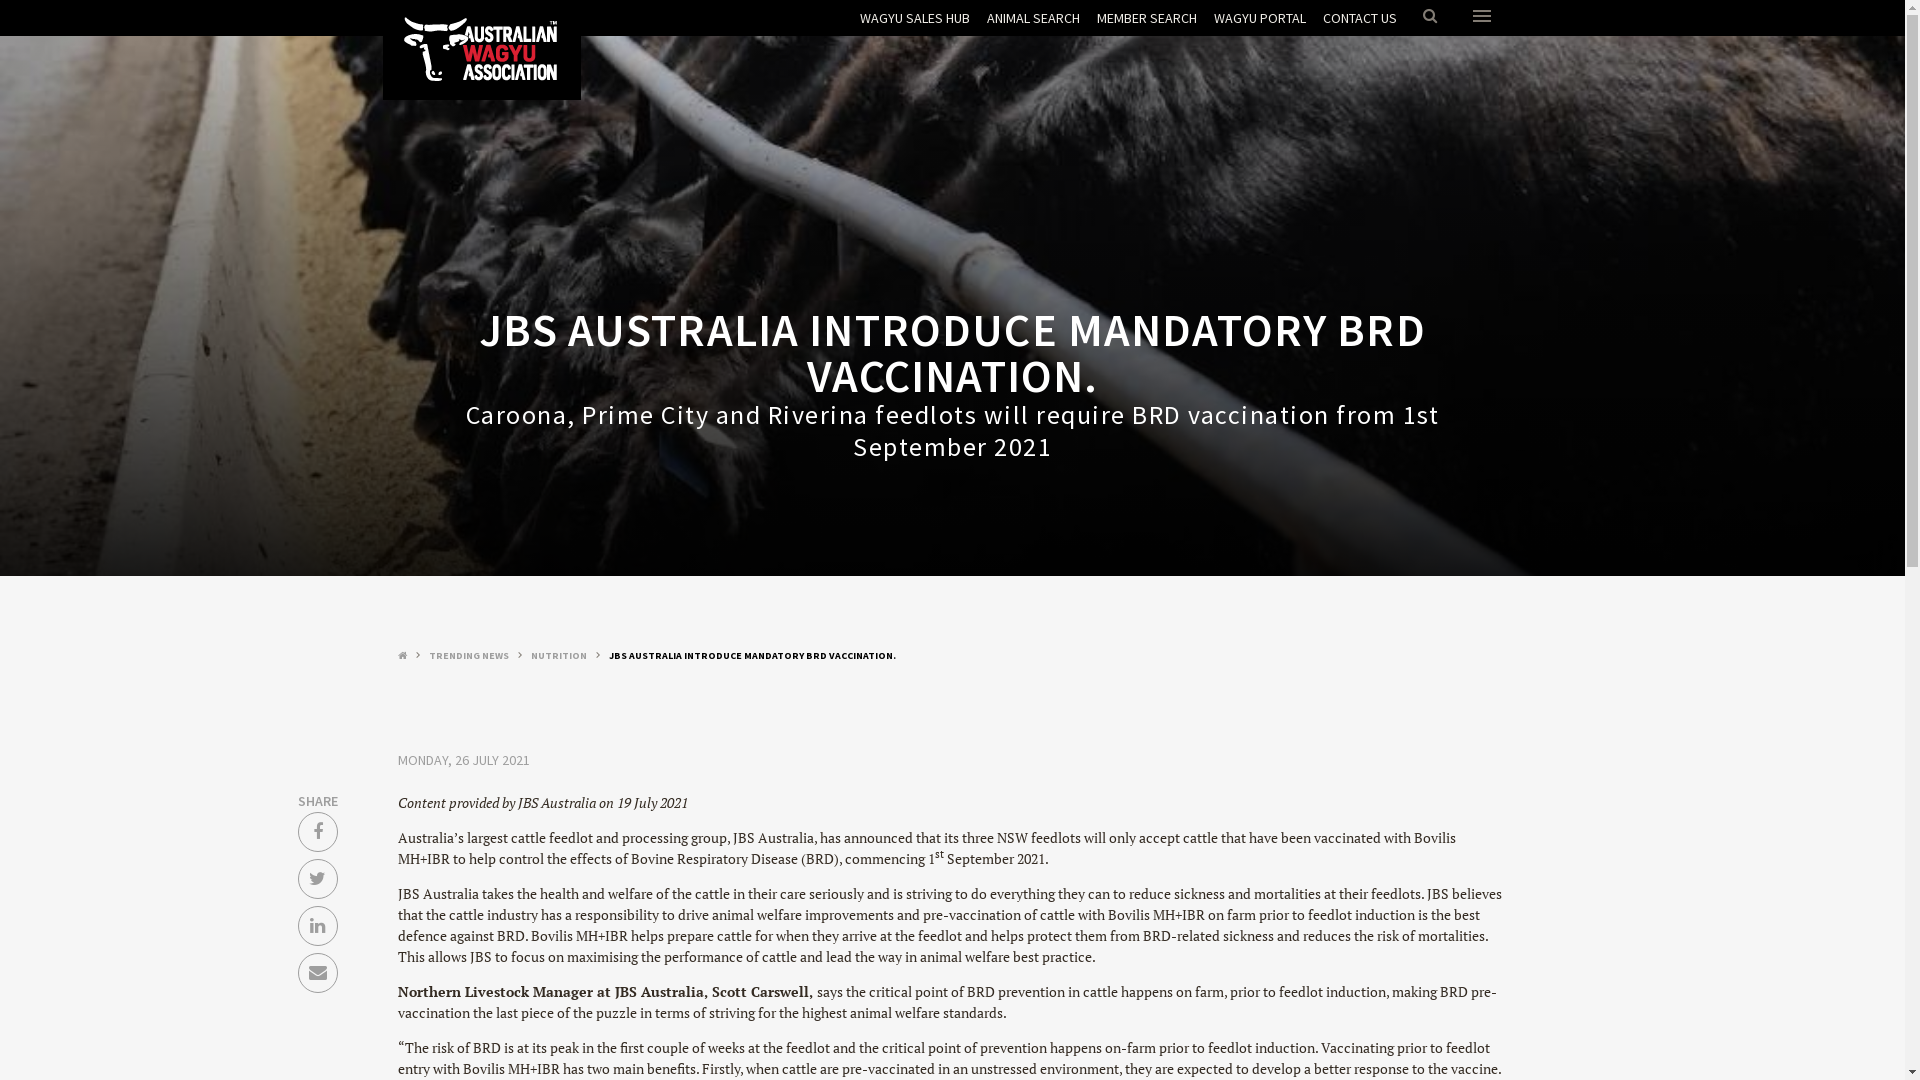  What do you see at coordinates (318, 926) in the screenshot?
I see `share on linkedin` at bounding box center [318, 926].